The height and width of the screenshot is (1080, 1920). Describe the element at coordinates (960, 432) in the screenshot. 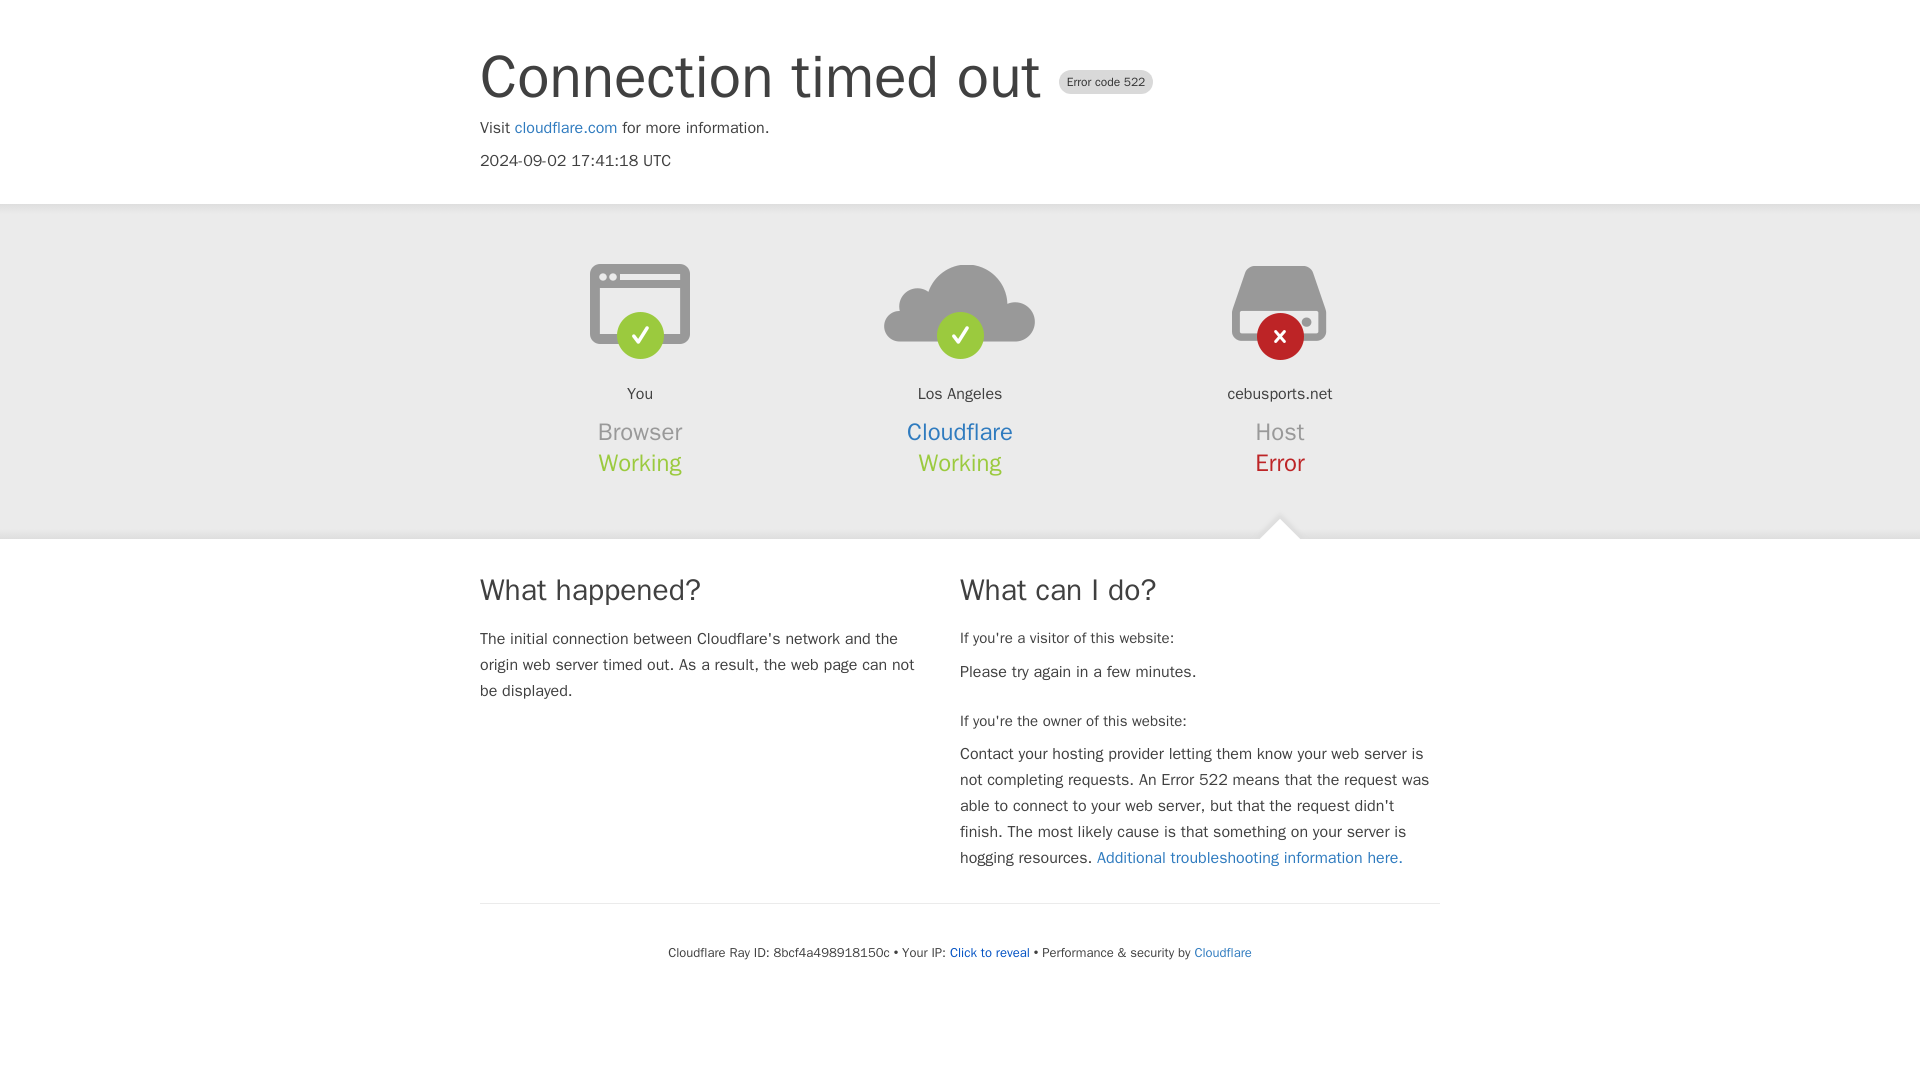

I see `Cloudflare` at that location.